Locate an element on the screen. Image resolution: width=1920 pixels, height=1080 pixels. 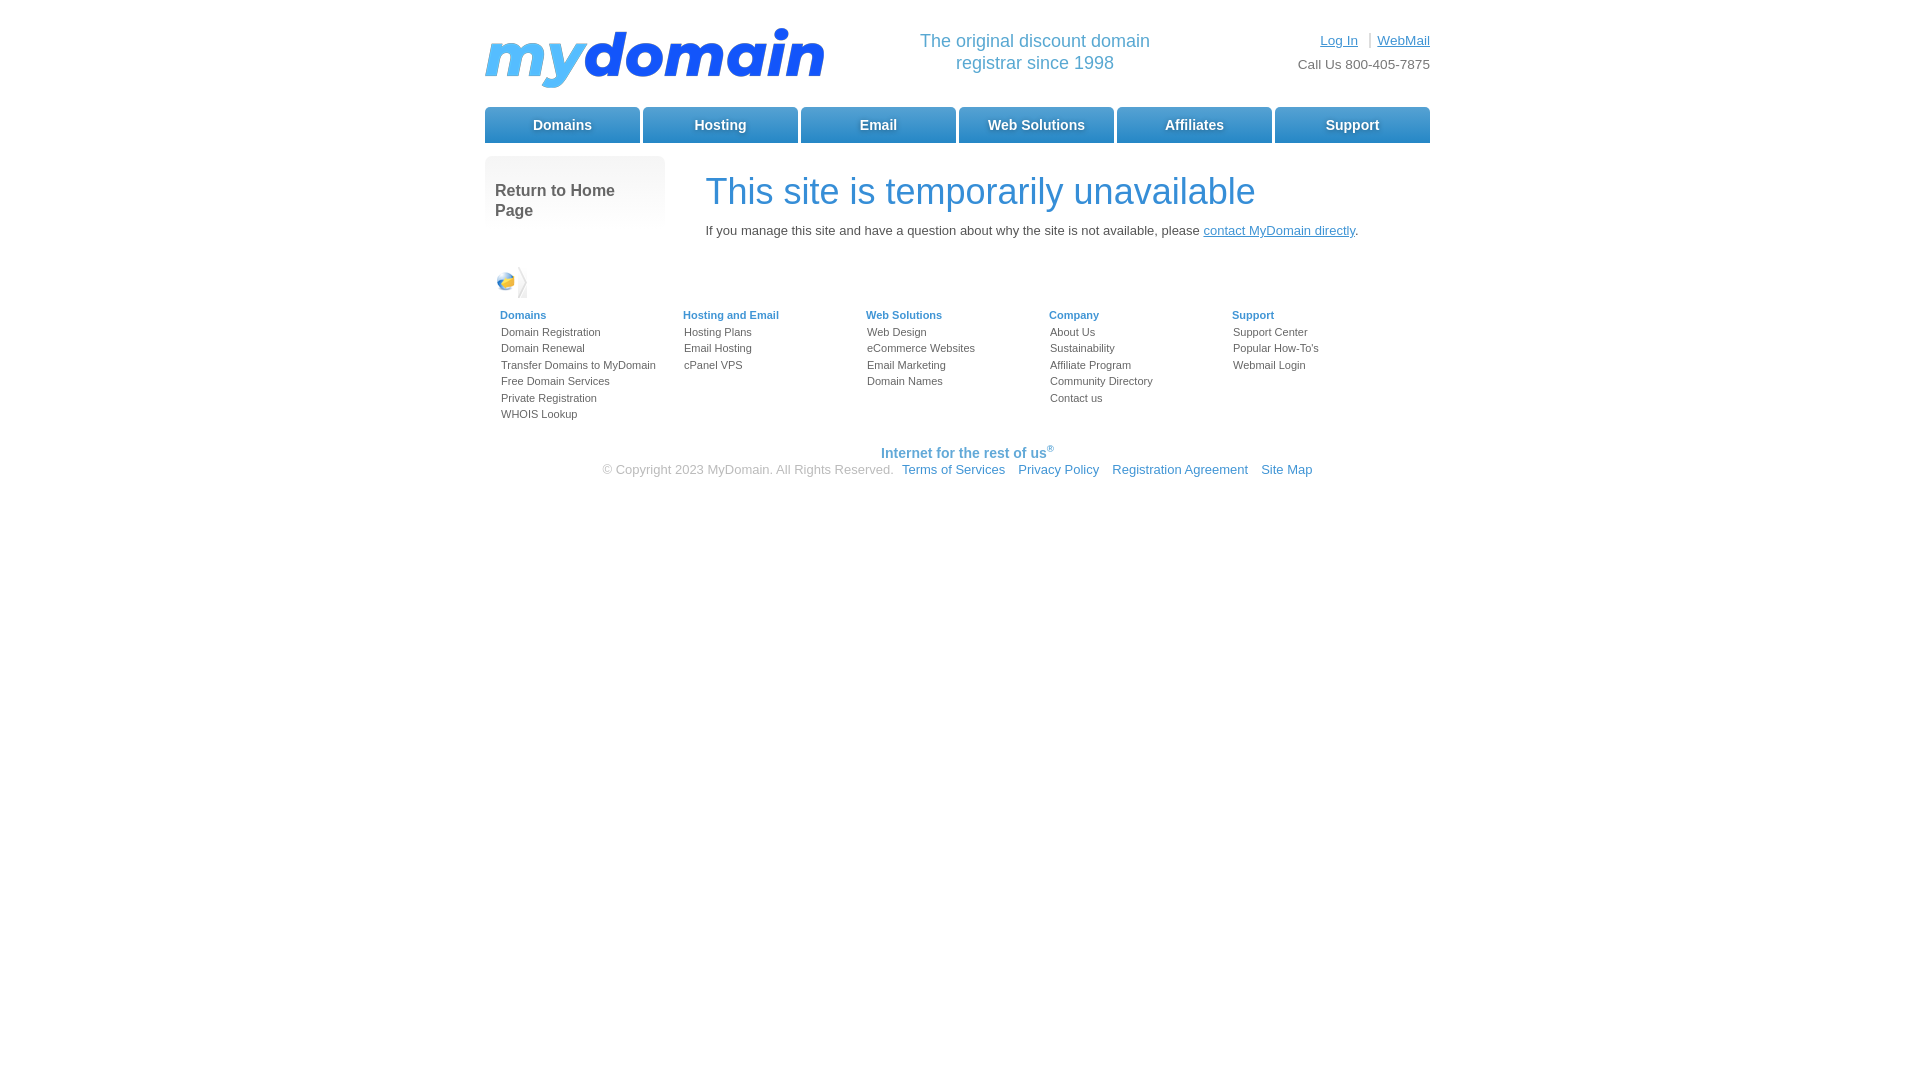
Registration Agreement is located at coordinates (1180, 470).